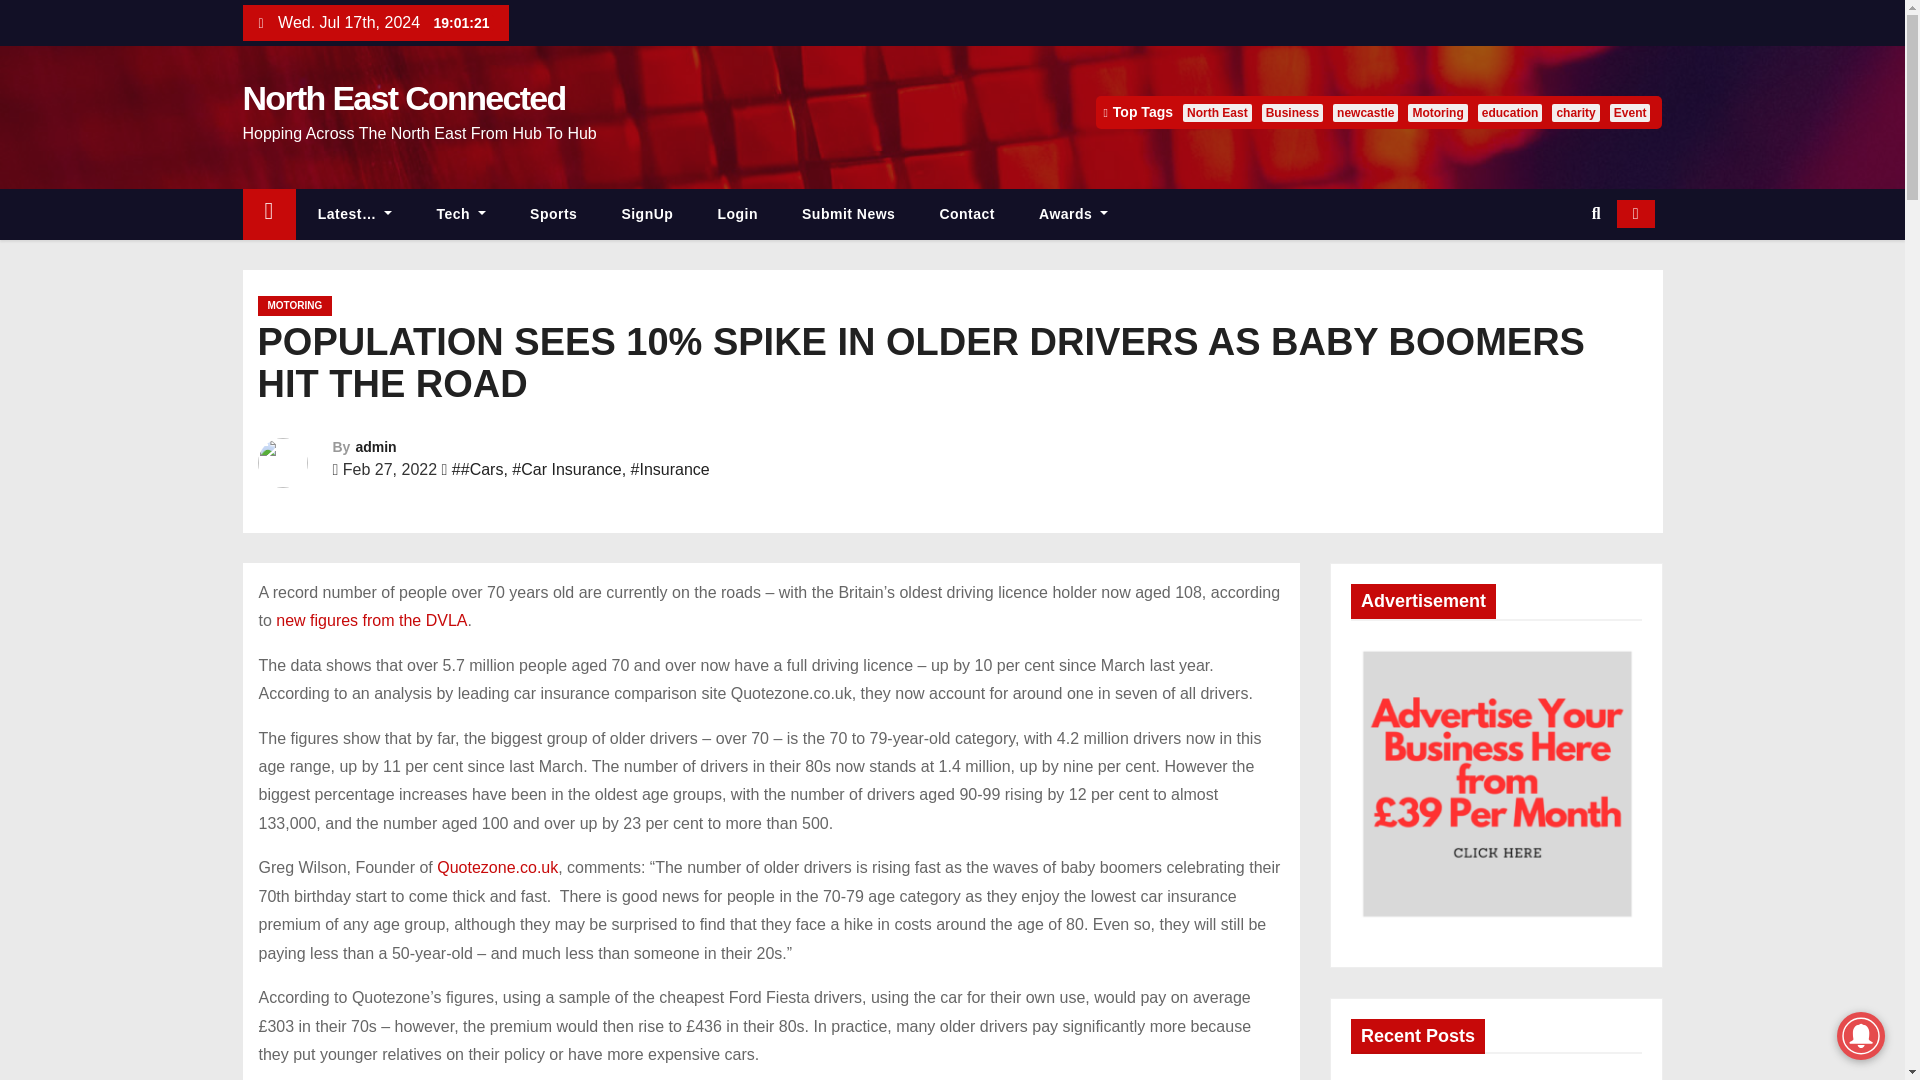  I want to click on Submit News, so click(848, 214).